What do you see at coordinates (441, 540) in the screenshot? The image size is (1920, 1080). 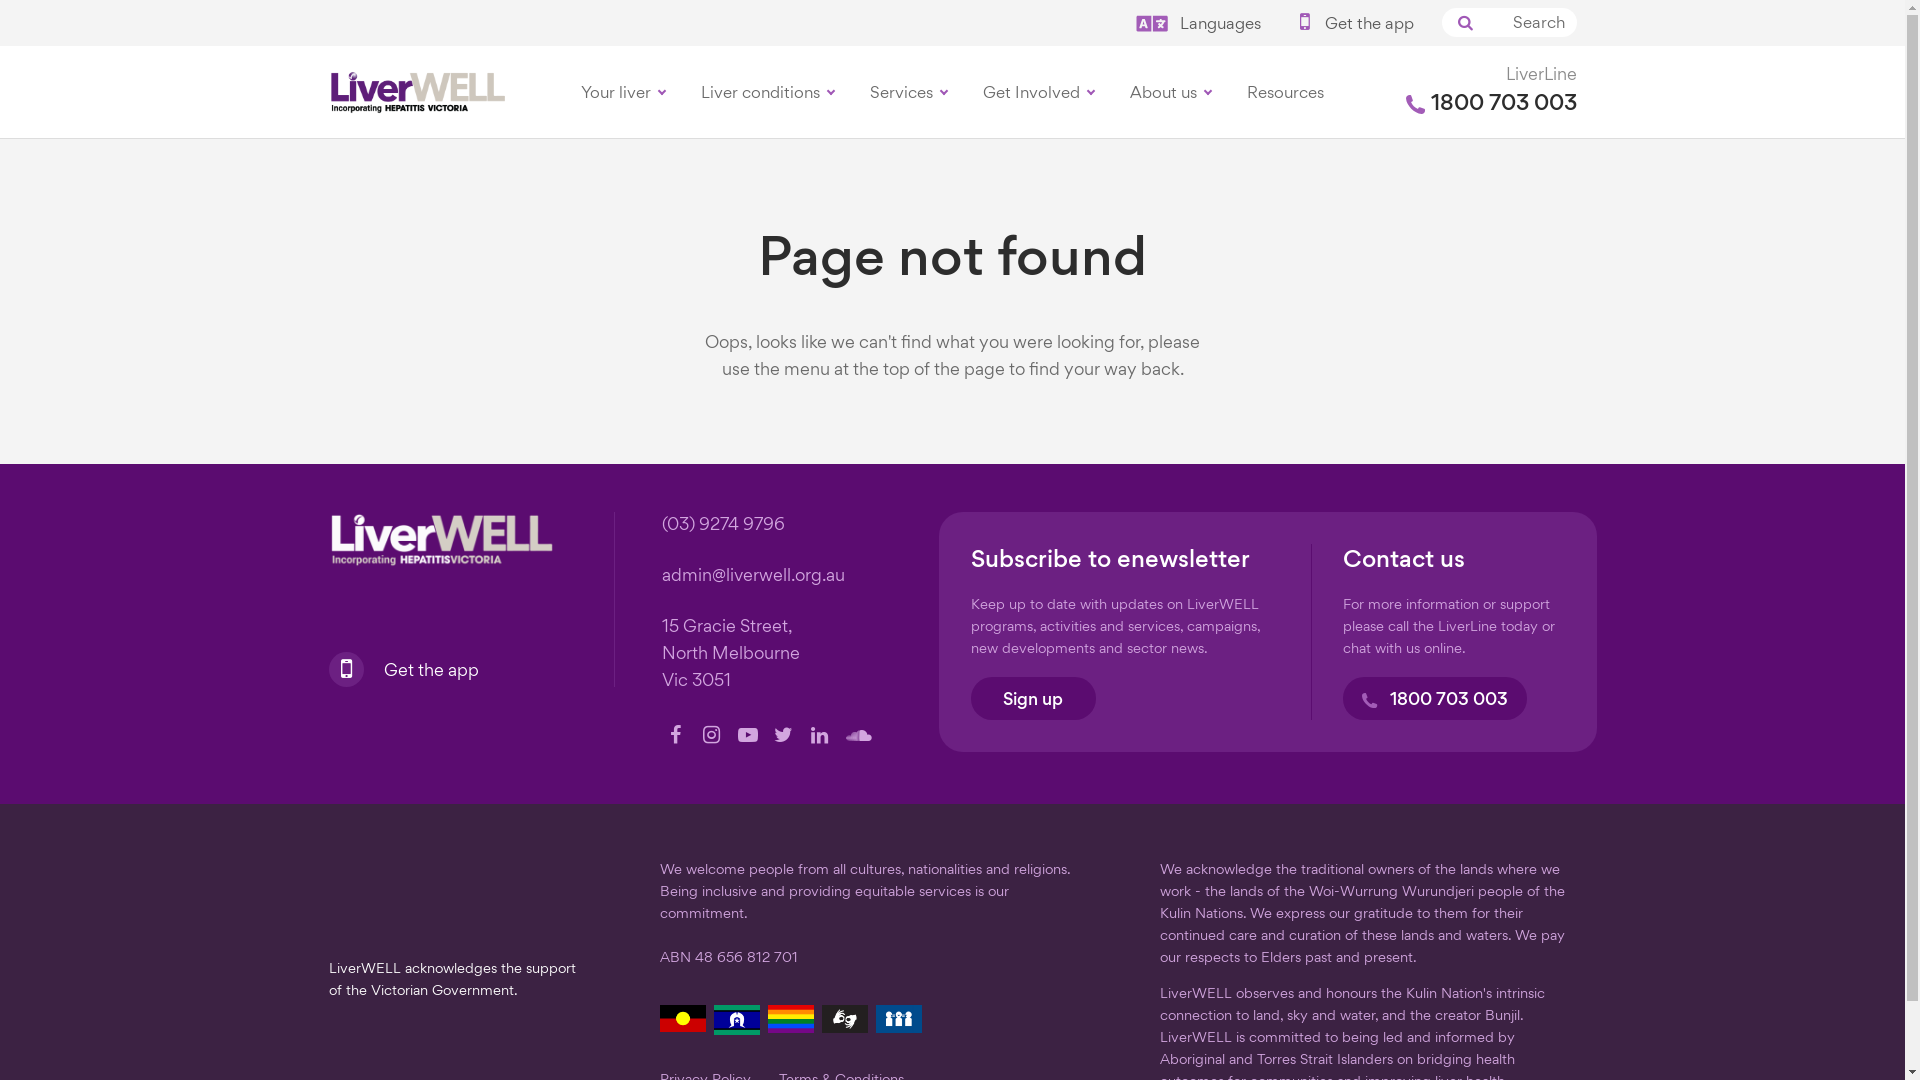 I see `LiverWELL` at bounding box center [441, 540].